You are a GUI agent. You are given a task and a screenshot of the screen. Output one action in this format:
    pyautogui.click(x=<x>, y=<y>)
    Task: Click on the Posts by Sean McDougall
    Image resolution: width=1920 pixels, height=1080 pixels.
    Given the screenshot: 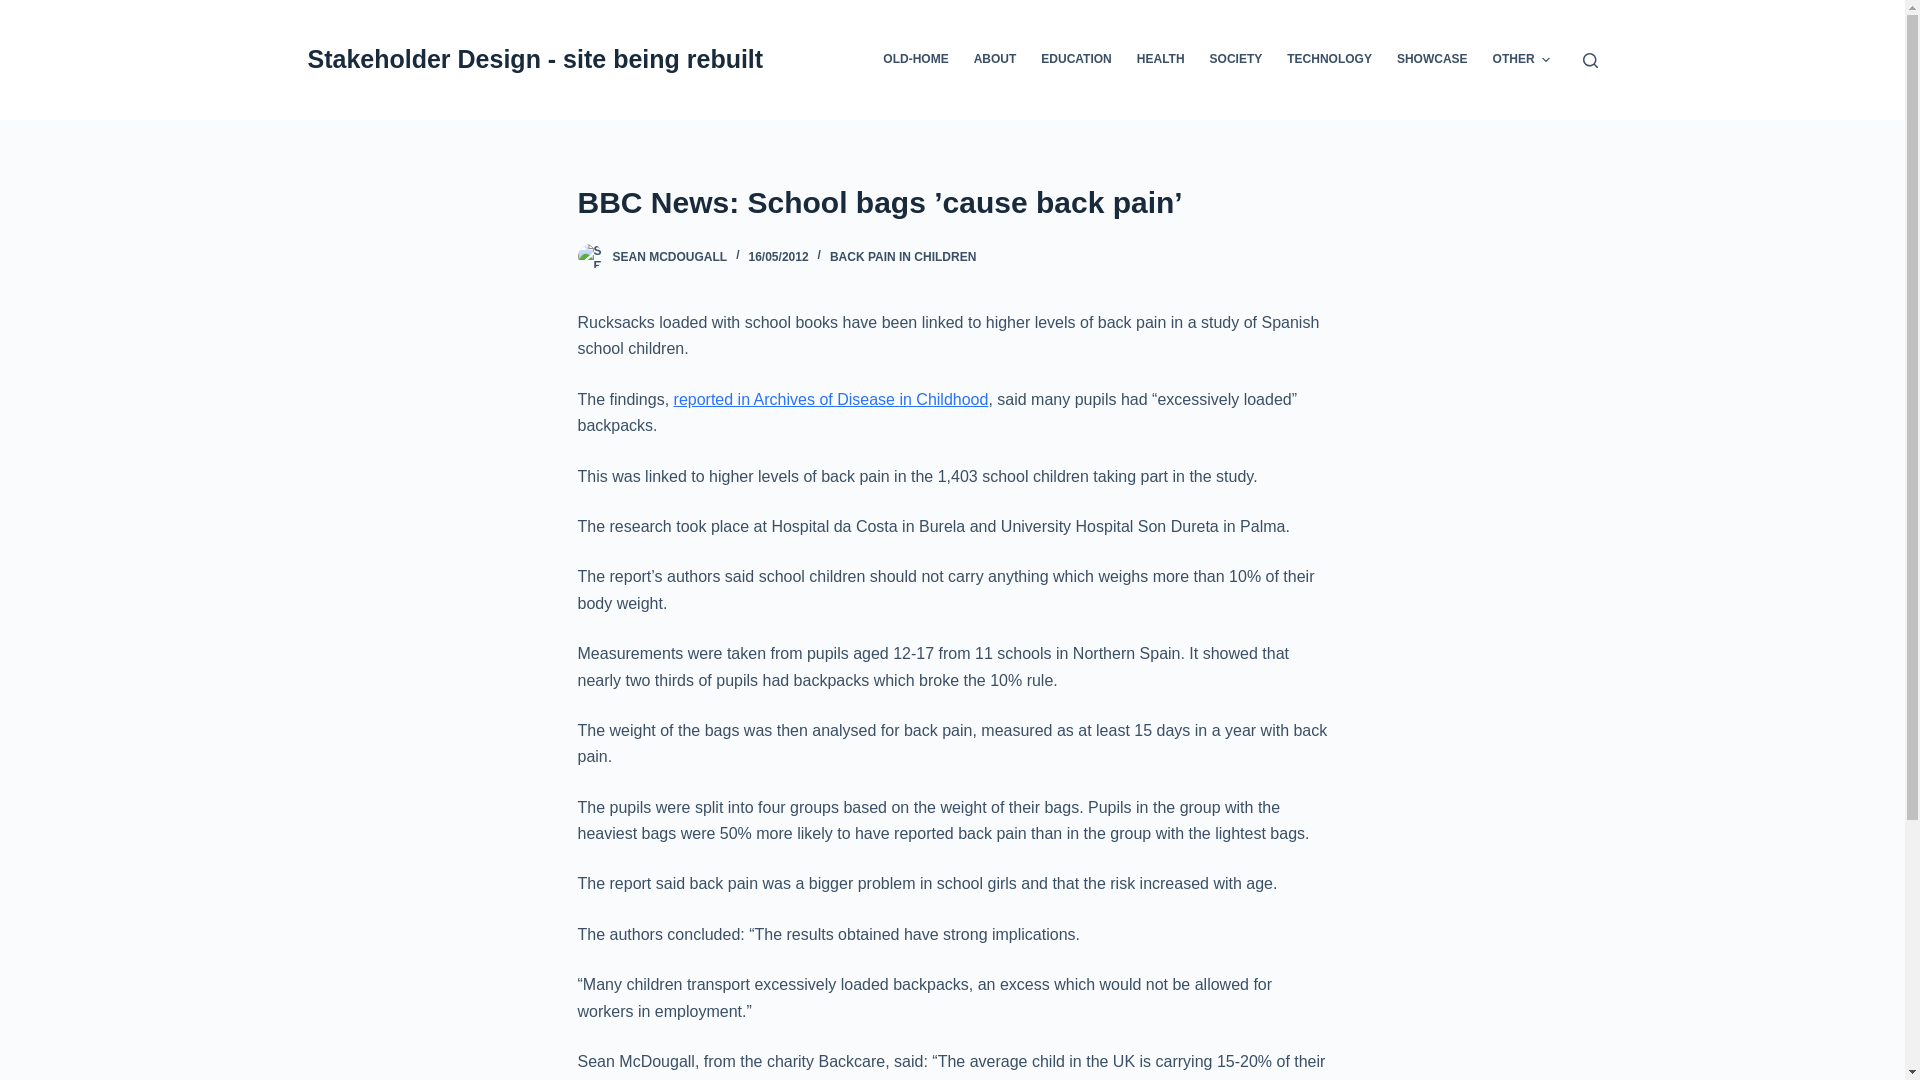 What is the action you would take?
    pyautogui.click(x=670, y=256)
    